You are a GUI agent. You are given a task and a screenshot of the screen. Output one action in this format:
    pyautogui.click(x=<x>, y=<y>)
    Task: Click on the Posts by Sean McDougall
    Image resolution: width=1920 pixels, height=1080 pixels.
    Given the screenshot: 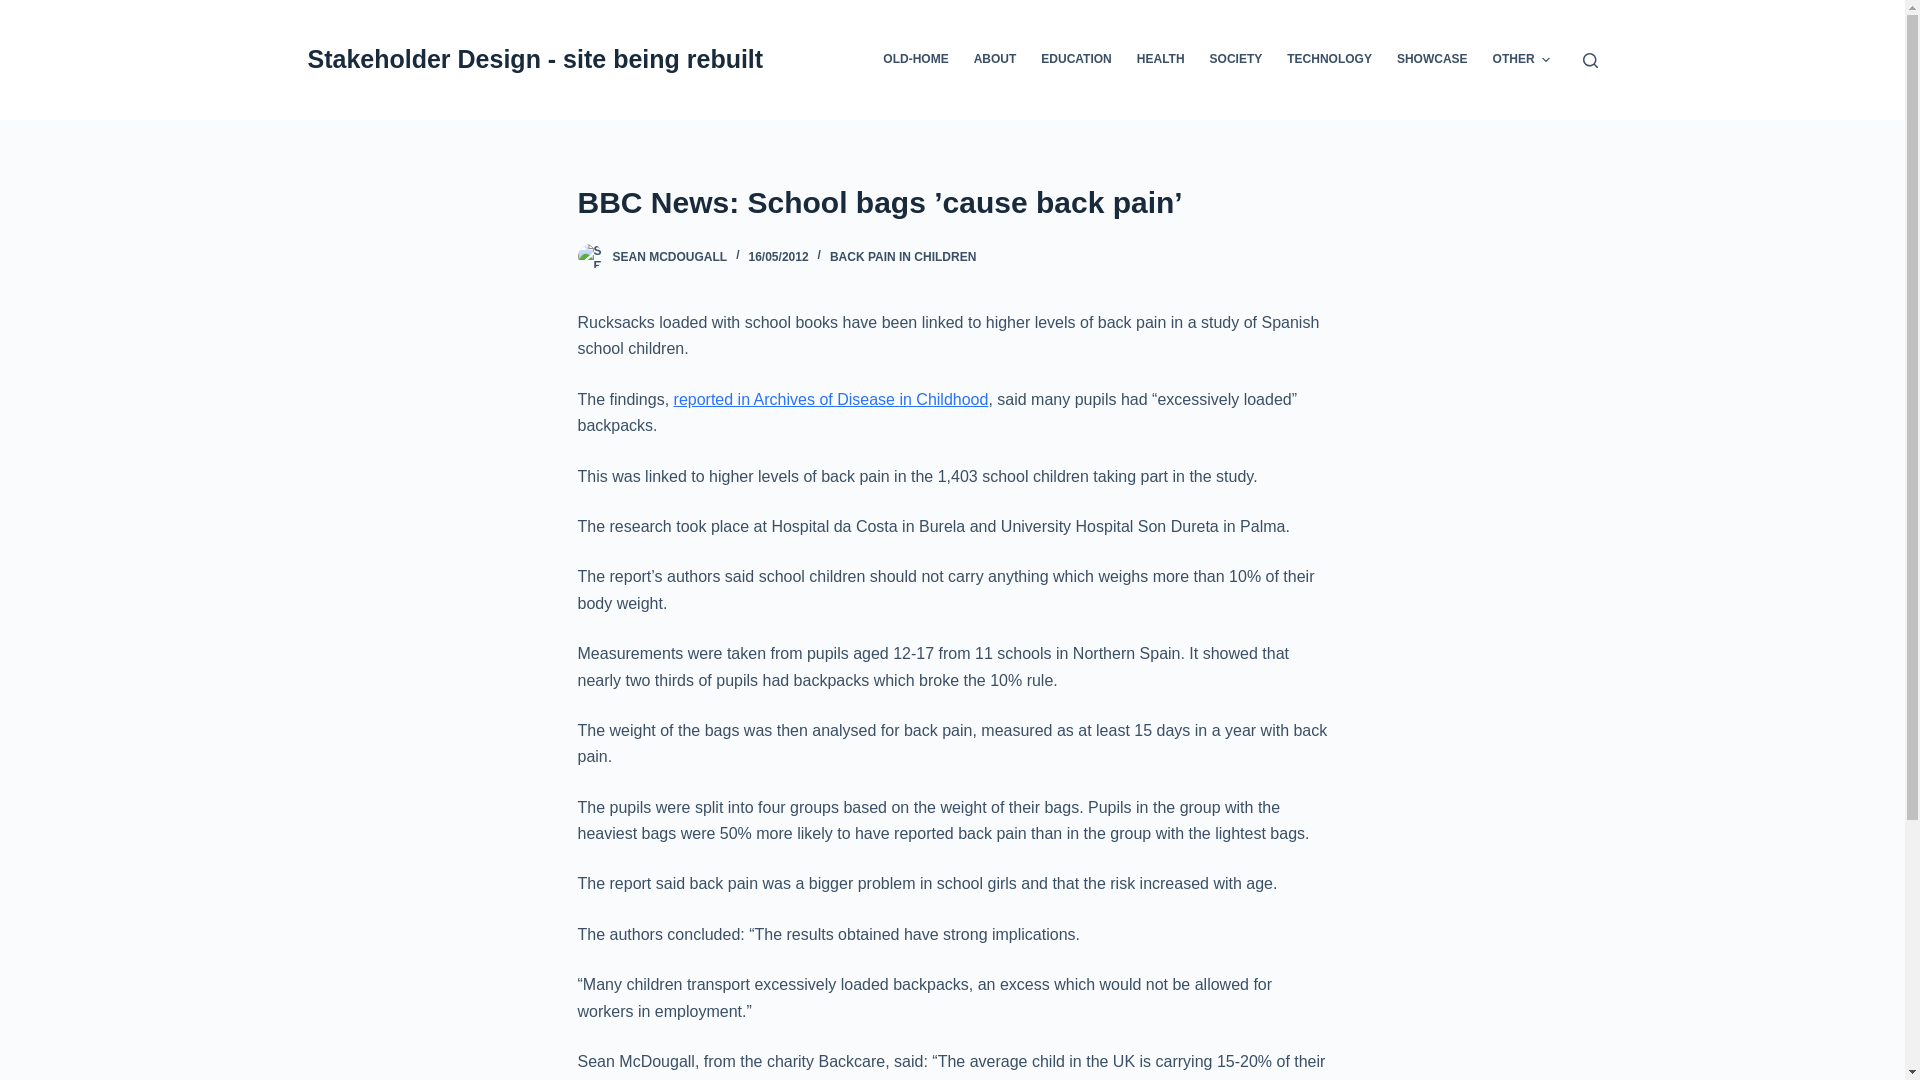 What is the action you would take?
    pyautogui.click(x=670, y=256)
    